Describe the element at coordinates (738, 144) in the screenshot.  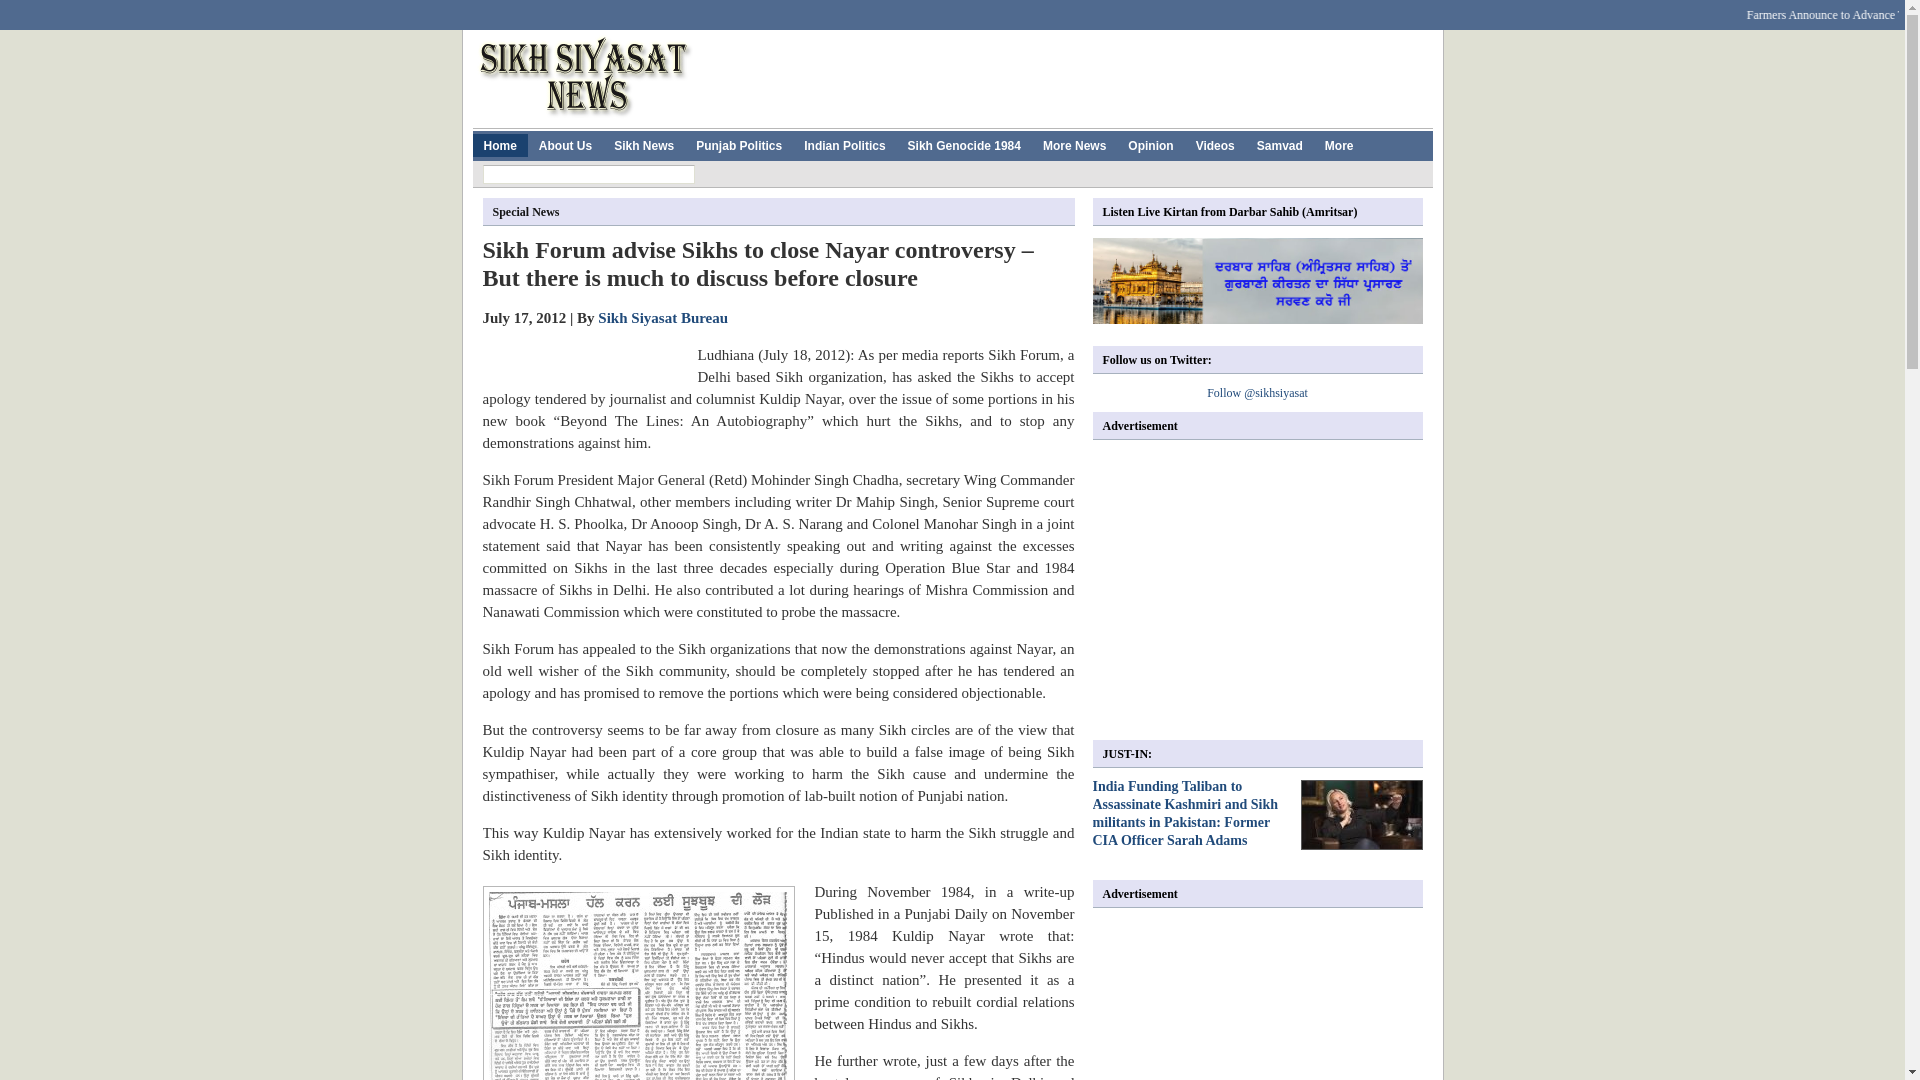
I see `Punjab Politics` at that location.